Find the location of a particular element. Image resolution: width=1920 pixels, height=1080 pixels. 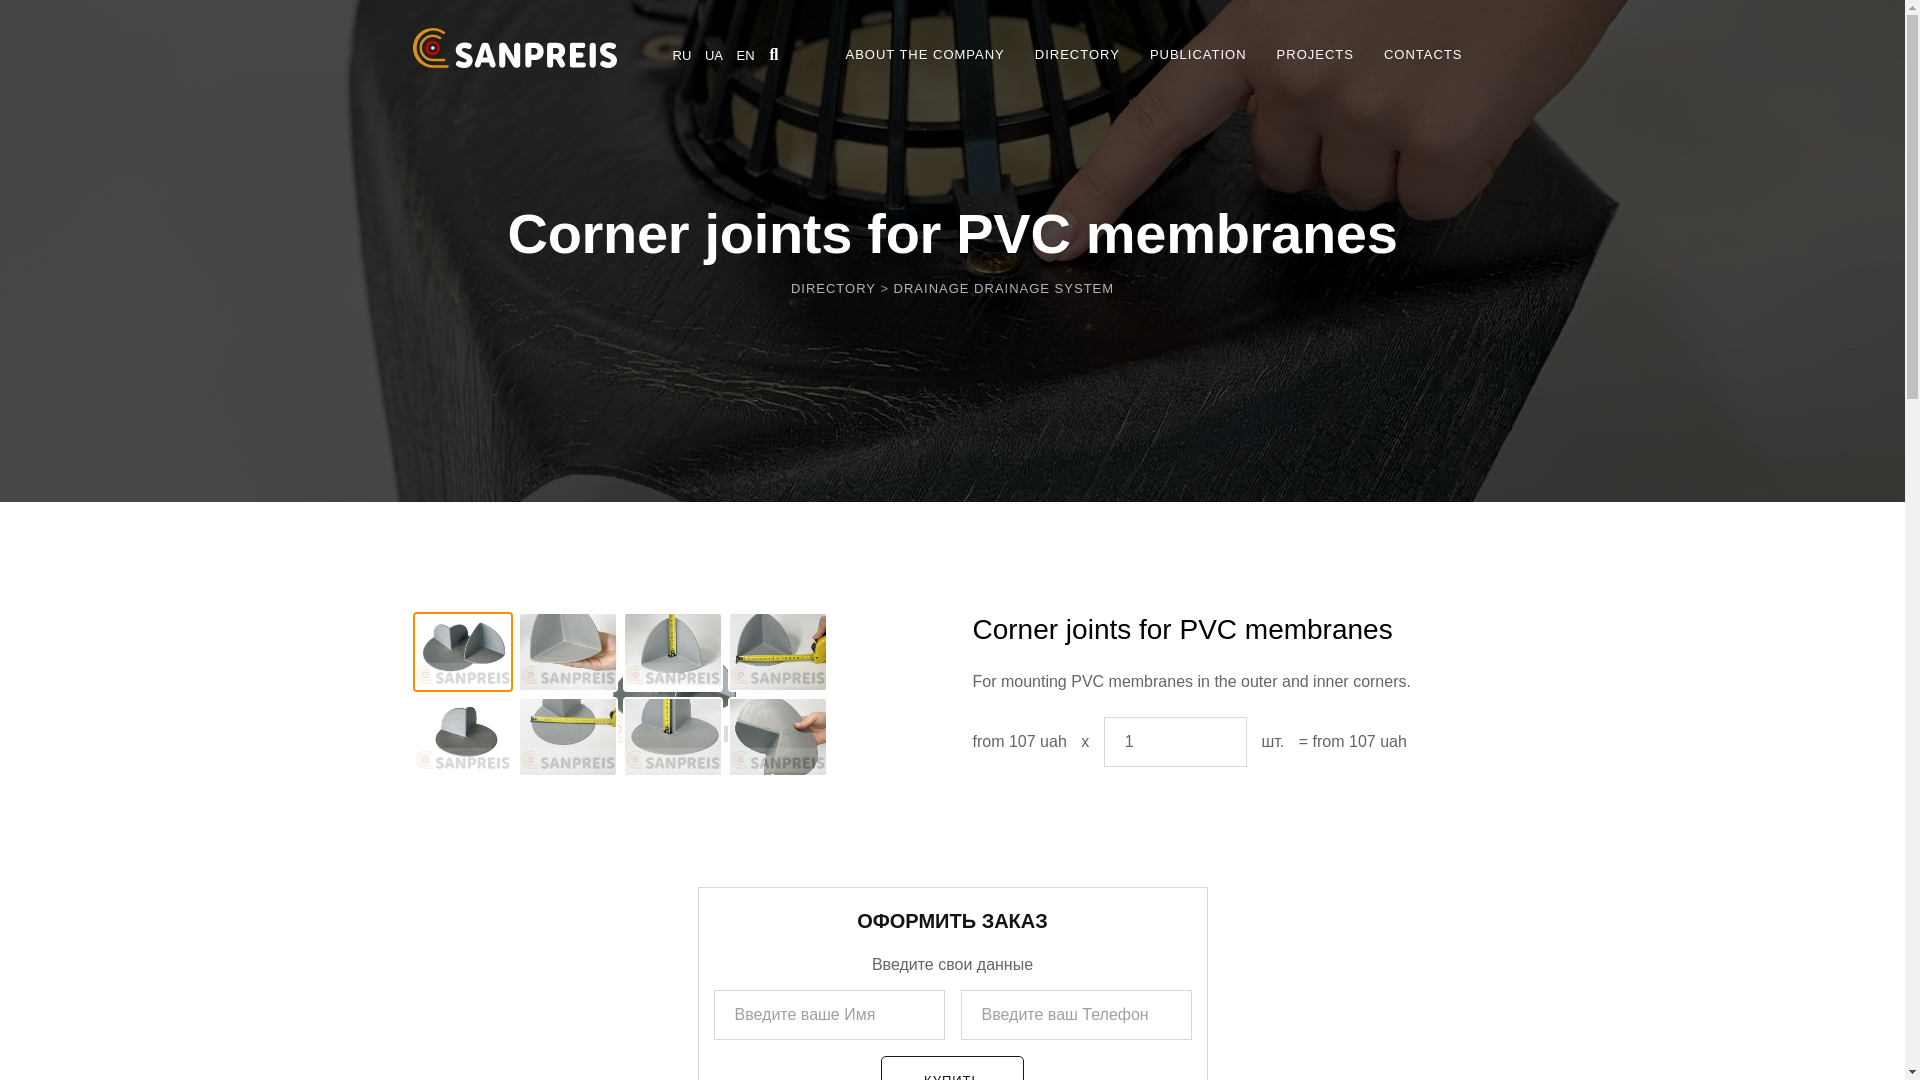

RU is located at coordinates (682, 54).